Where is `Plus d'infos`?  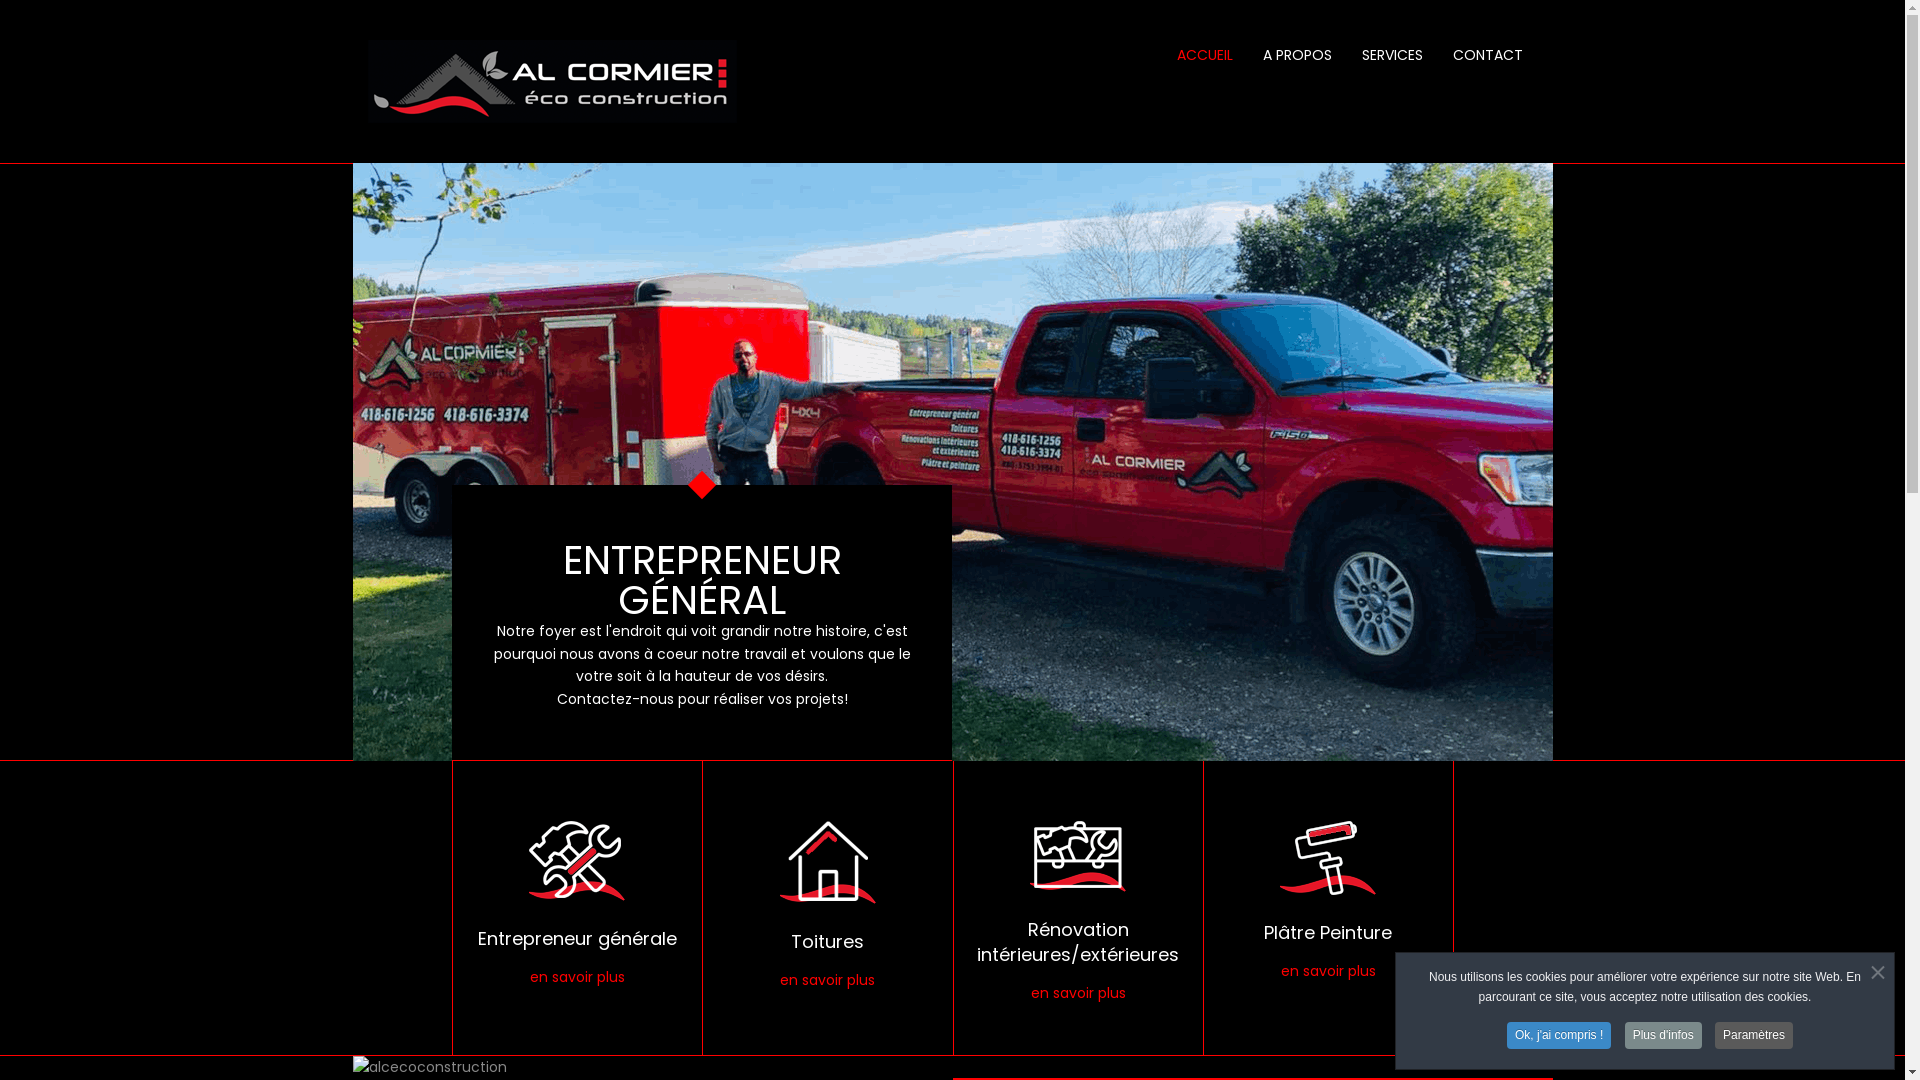 Plus d'infos is located at coordinates (1664, 1036).